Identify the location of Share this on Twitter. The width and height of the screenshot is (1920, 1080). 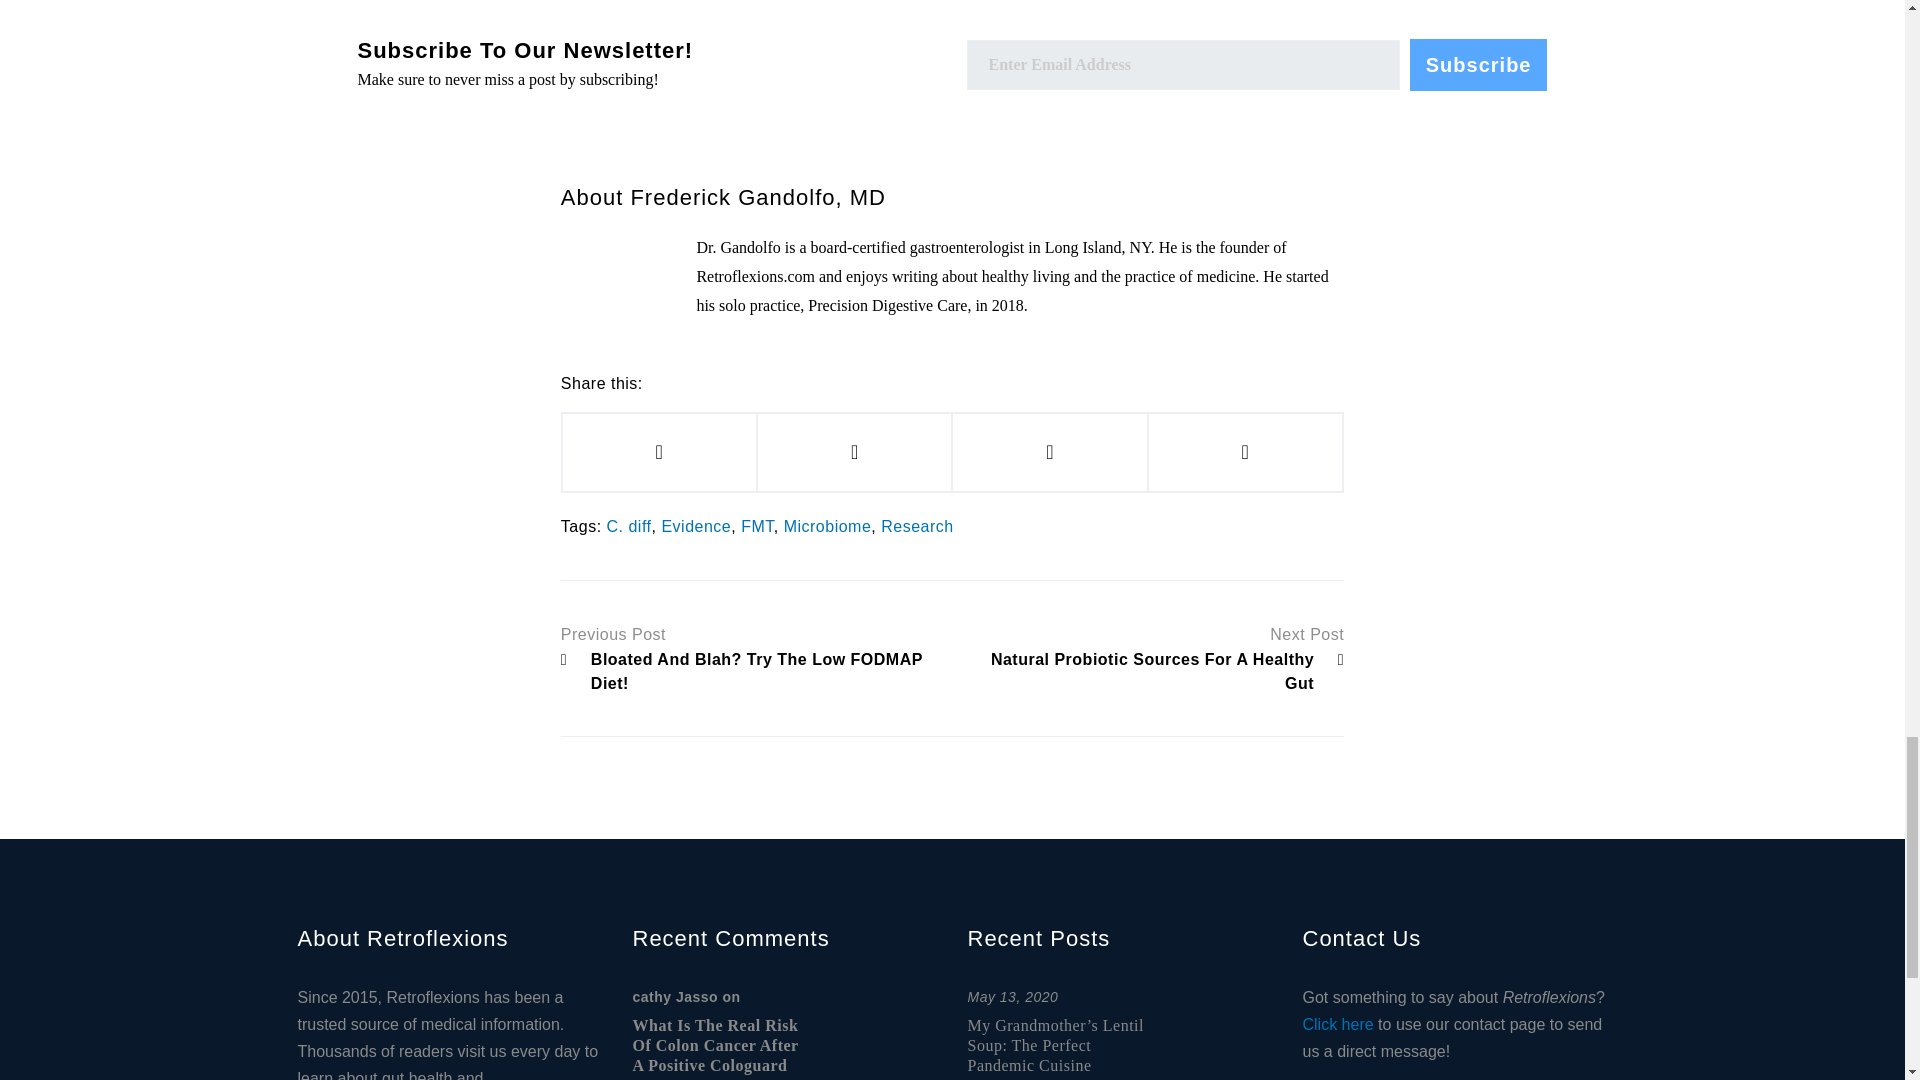
(854, 452).